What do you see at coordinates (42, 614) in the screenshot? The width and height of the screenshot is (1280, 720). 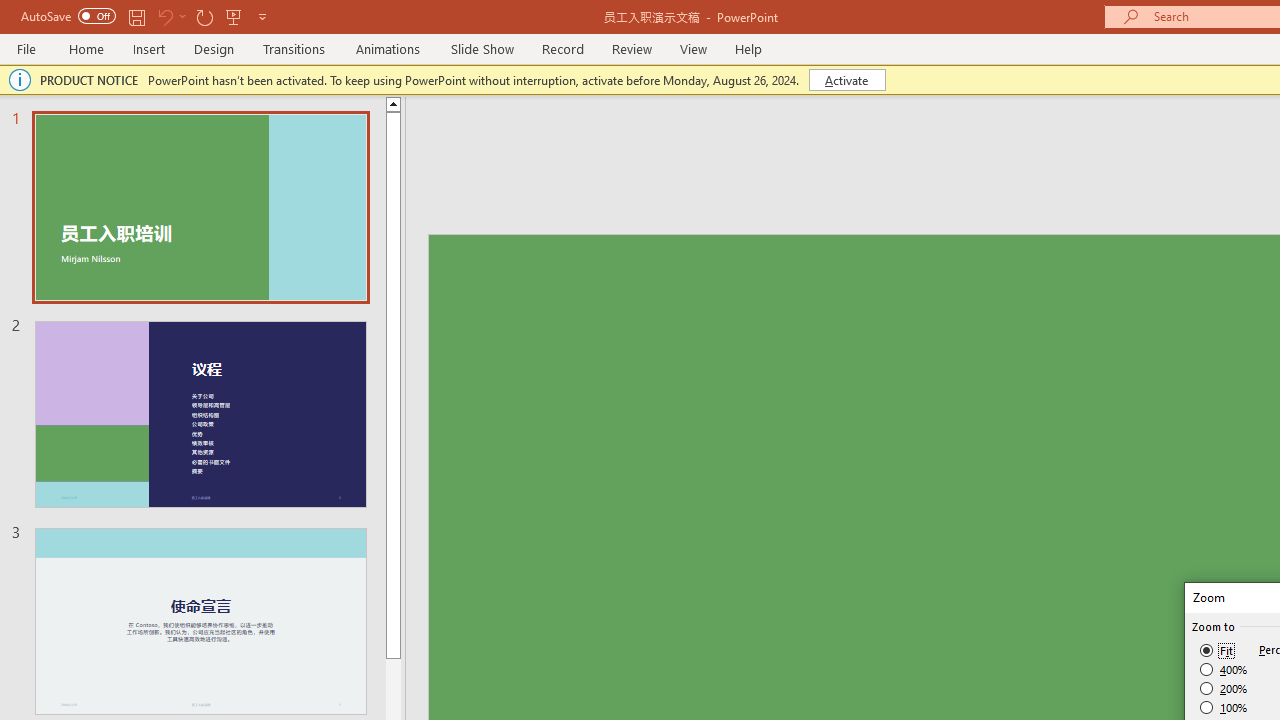 I see `Adjust indents and spacing - Microsoft Support` at bounding box center [42, 614].